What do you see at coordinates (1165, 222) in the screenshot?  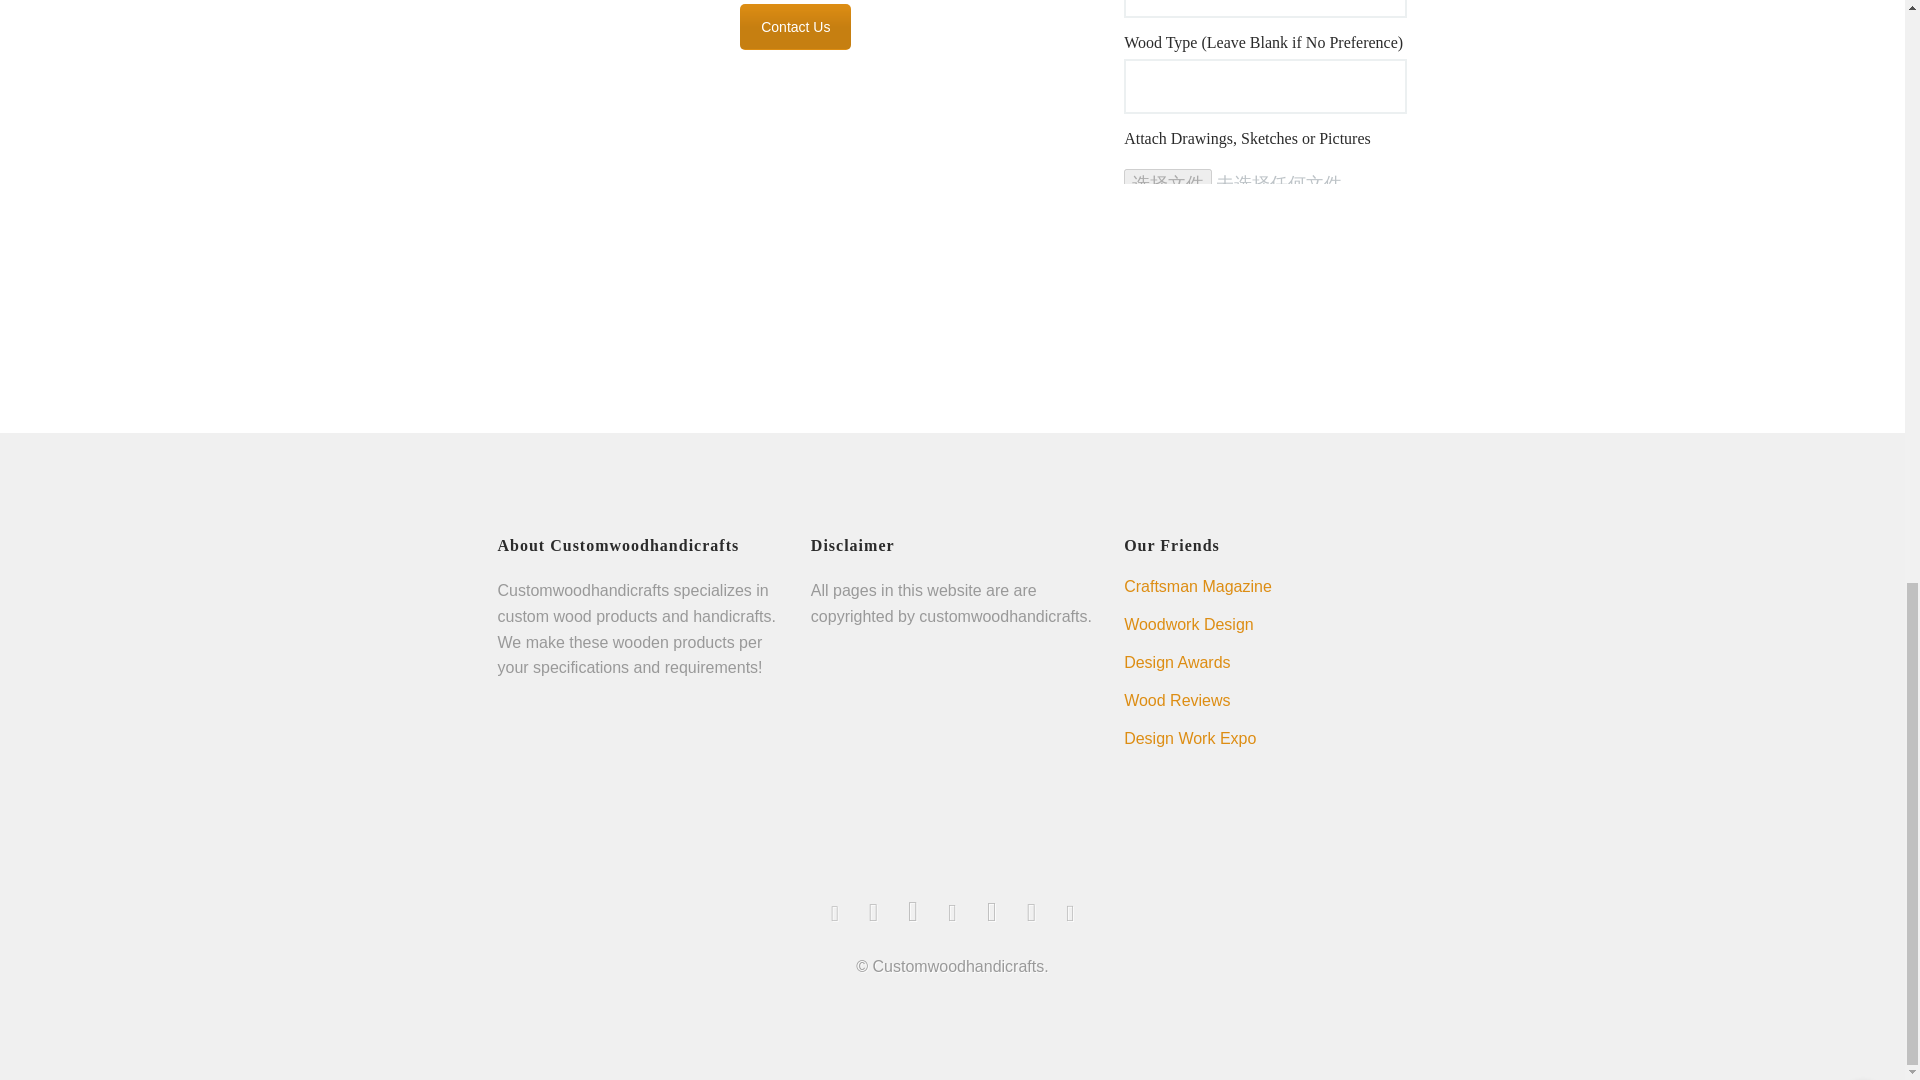 I see `Send` at bounding box center [1165, 222].